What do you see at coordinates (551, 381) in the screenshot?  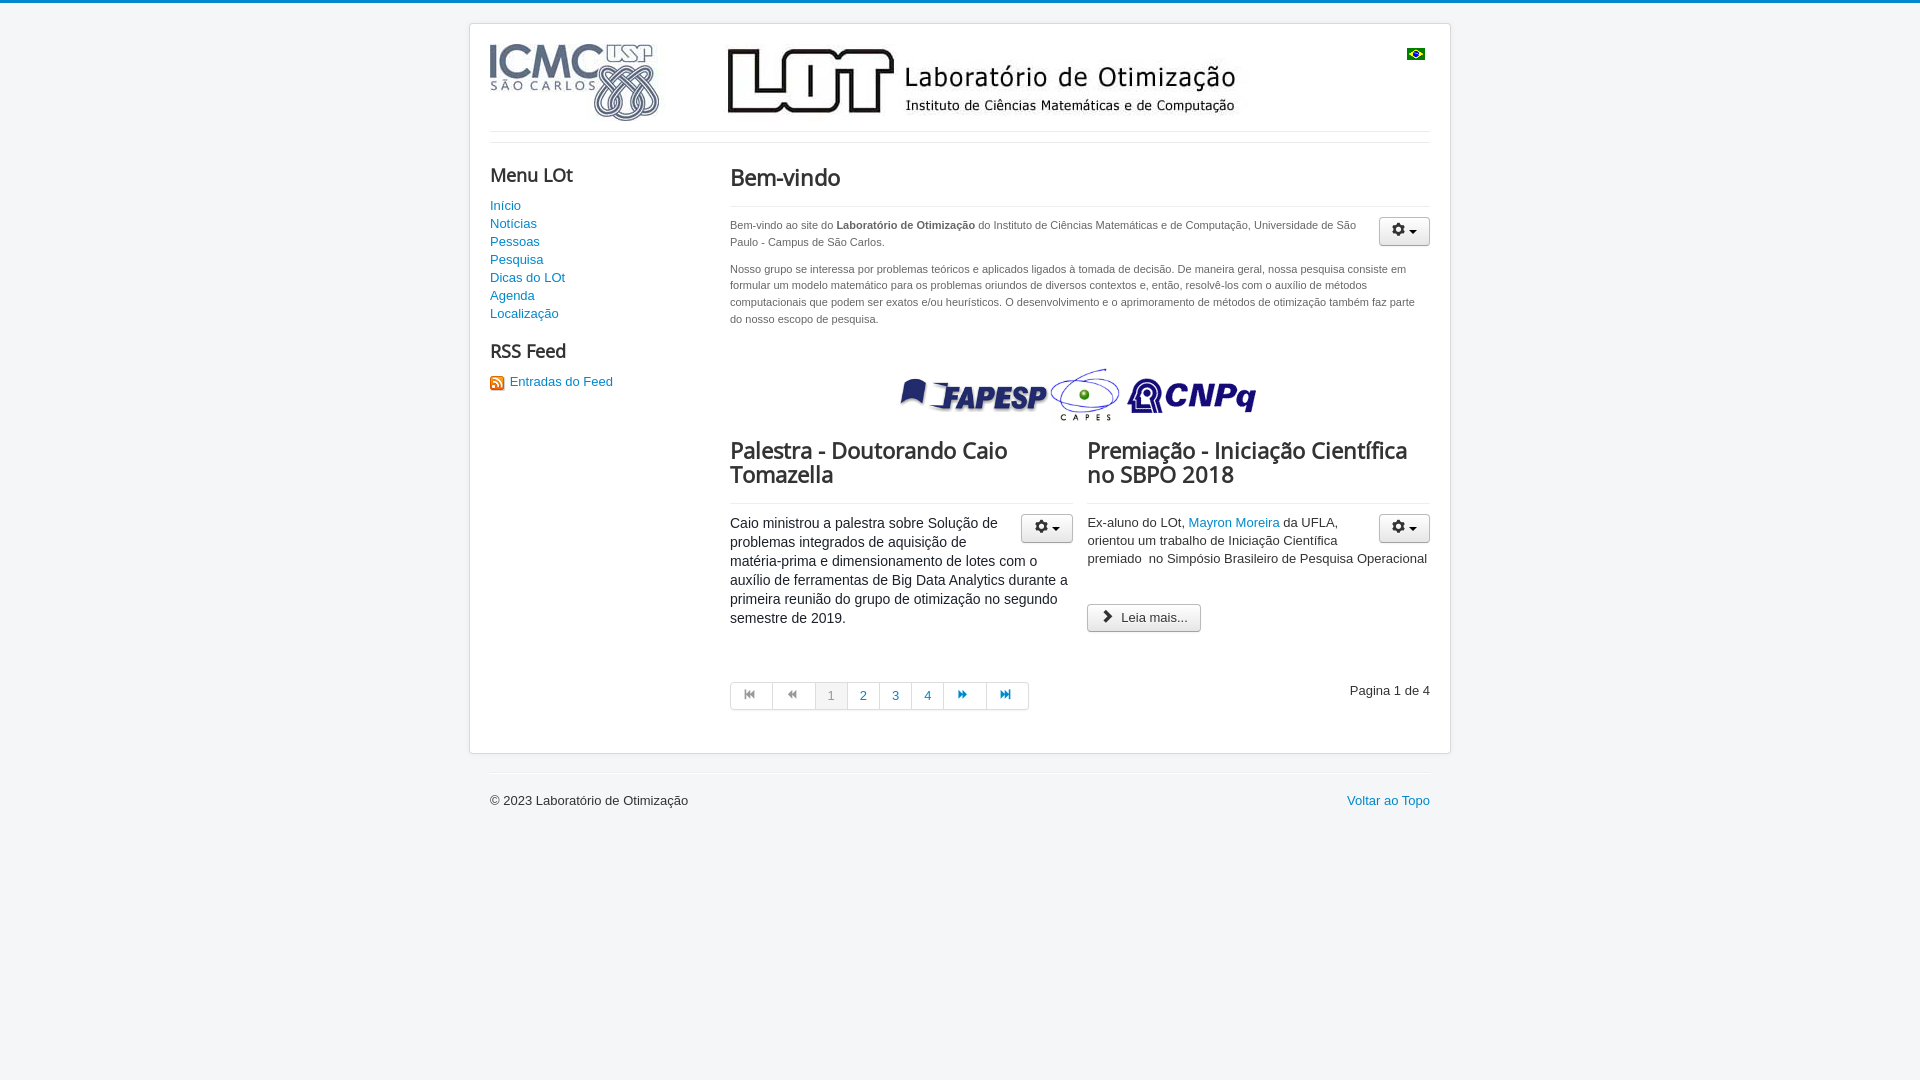 I see `Entradas do Feed` at bounding box center [551, 381].